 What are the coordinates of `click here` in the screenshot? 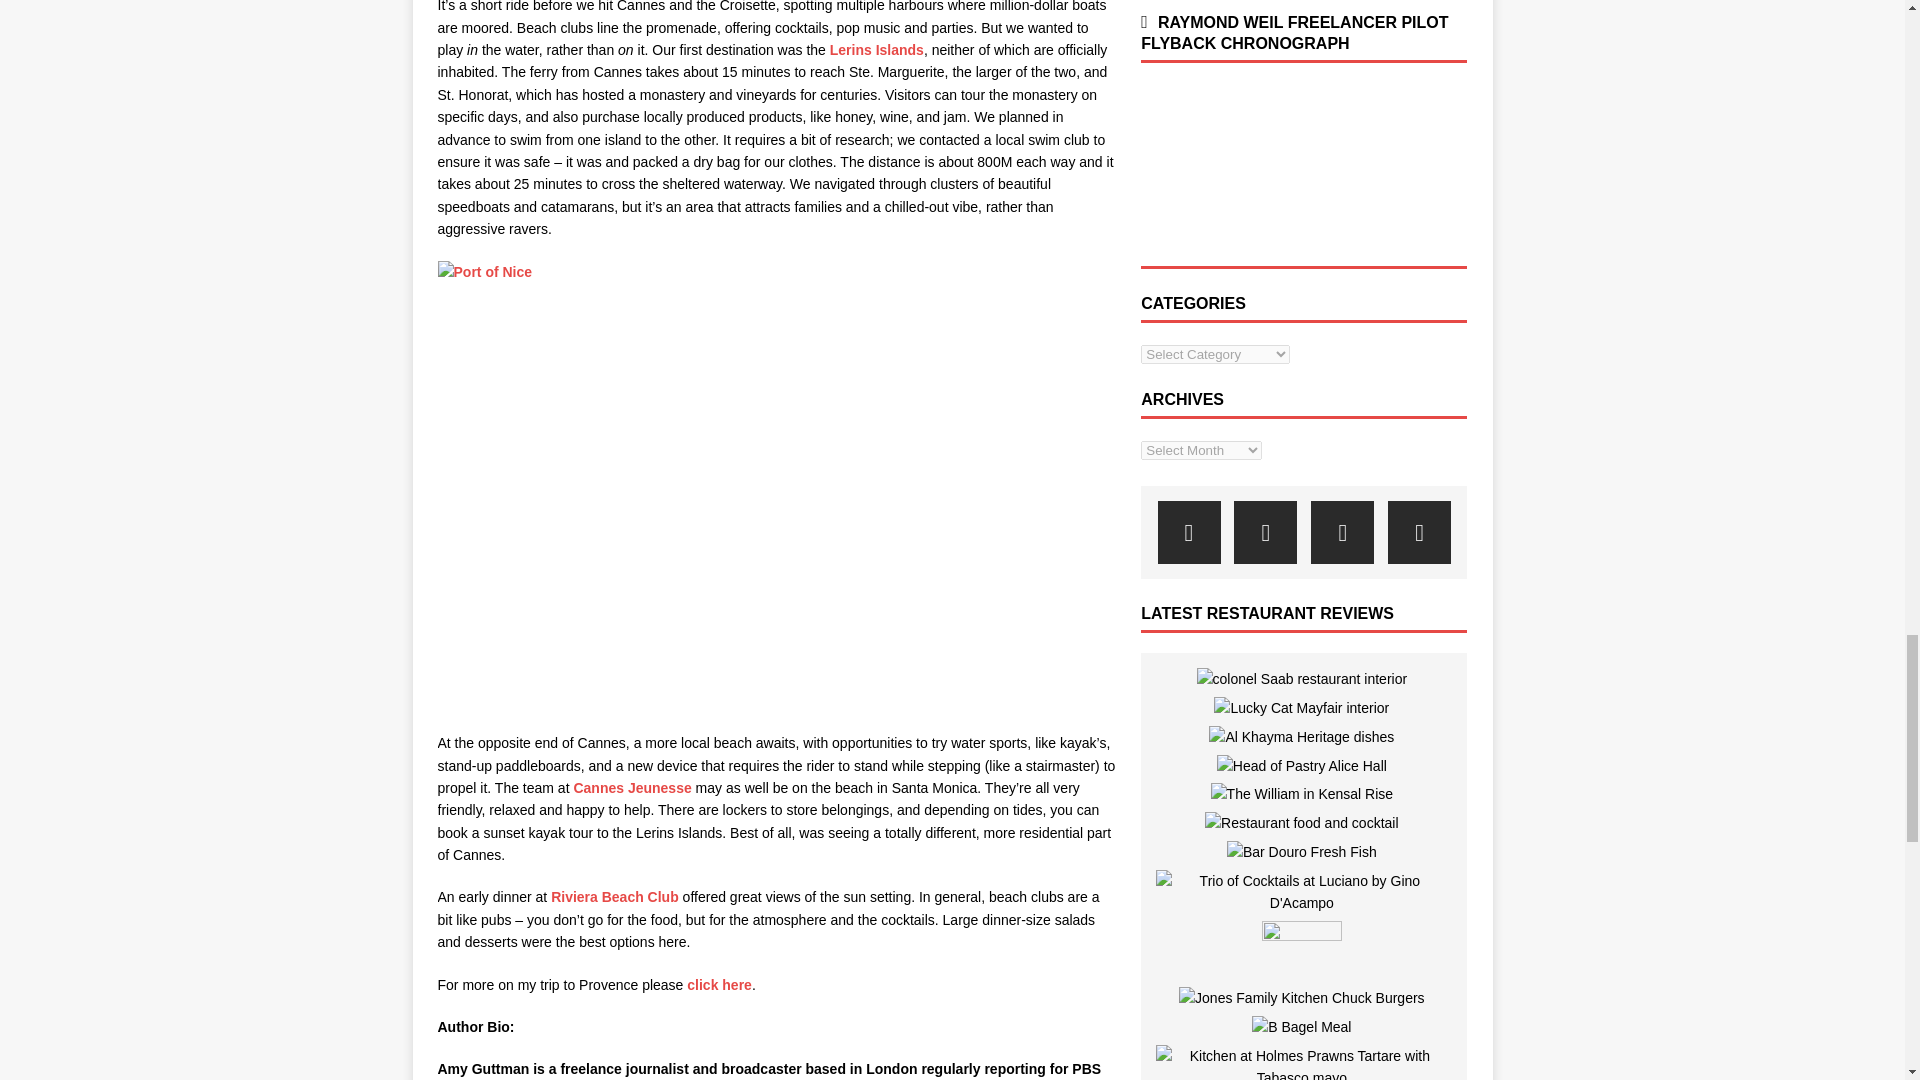 It's located at (720, 984).